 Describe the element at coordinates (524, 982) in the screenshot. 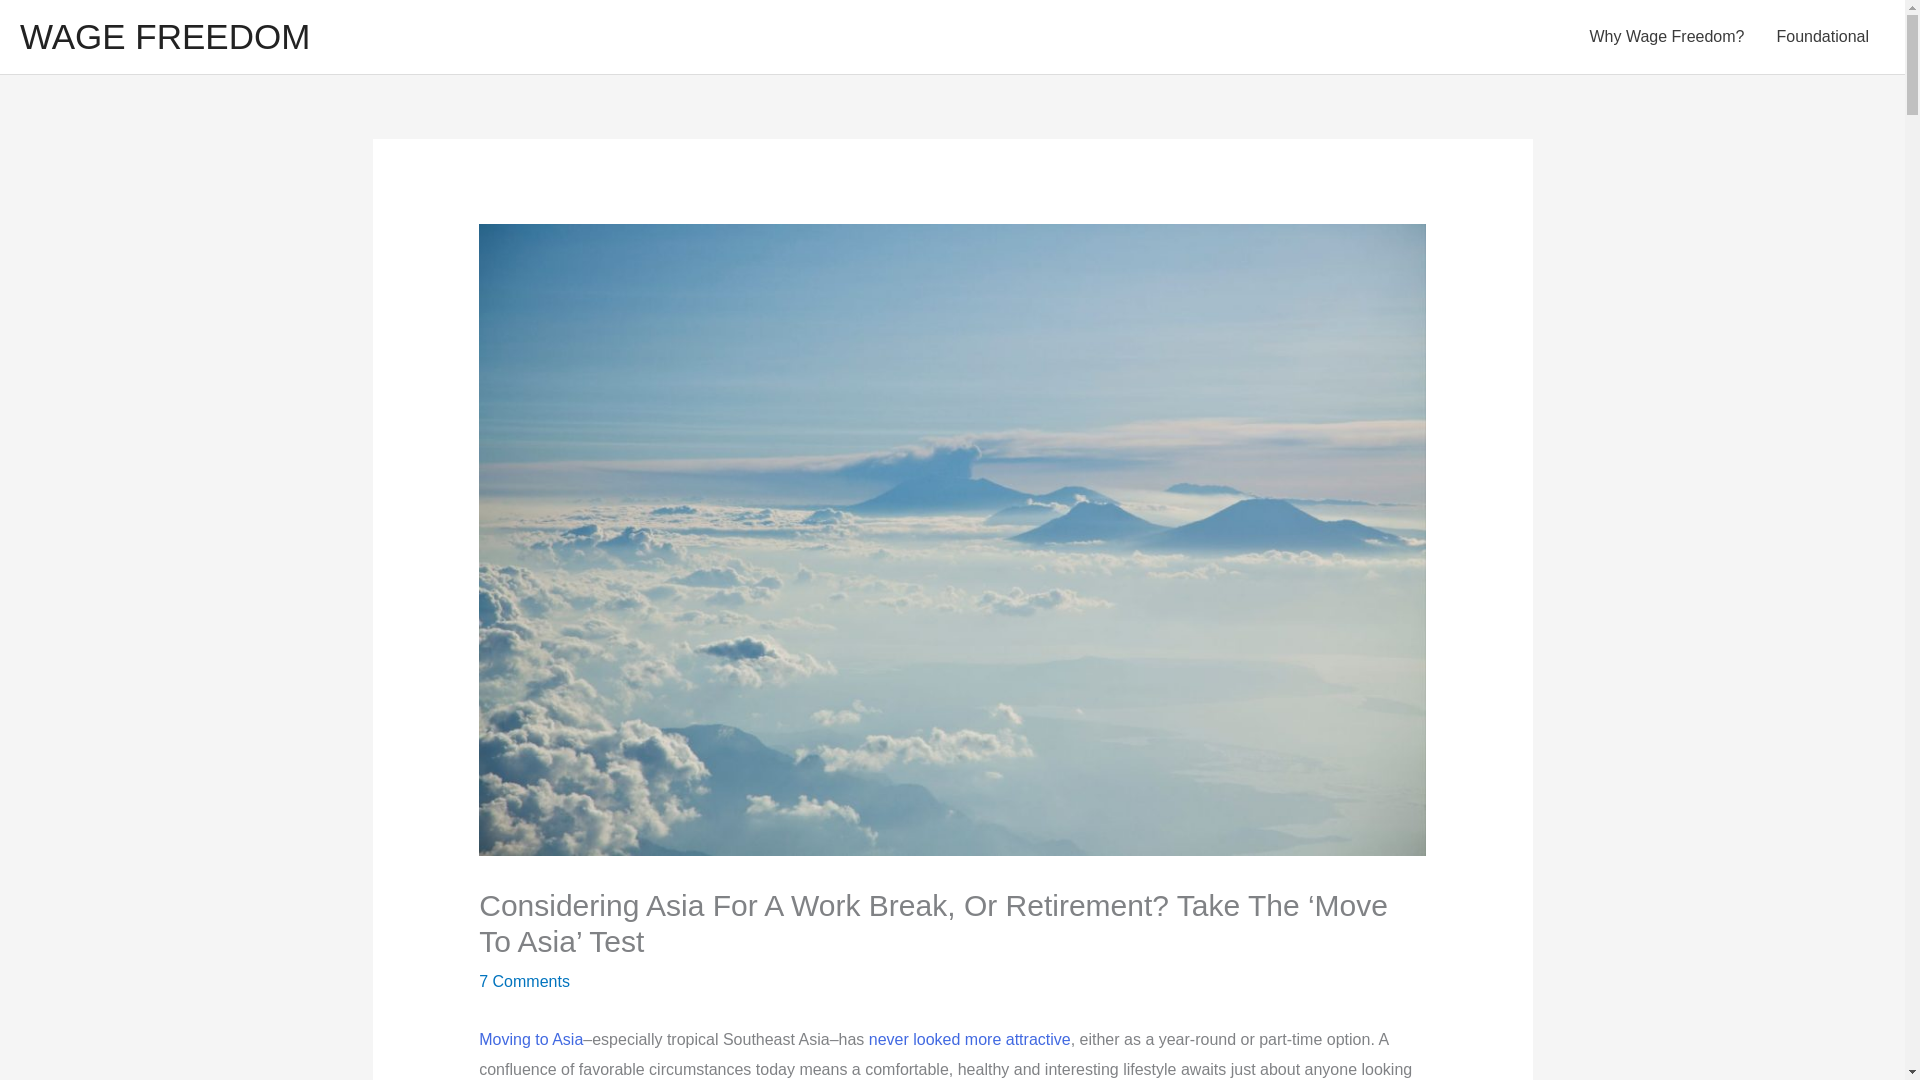

I see `7 Comments` at that location.